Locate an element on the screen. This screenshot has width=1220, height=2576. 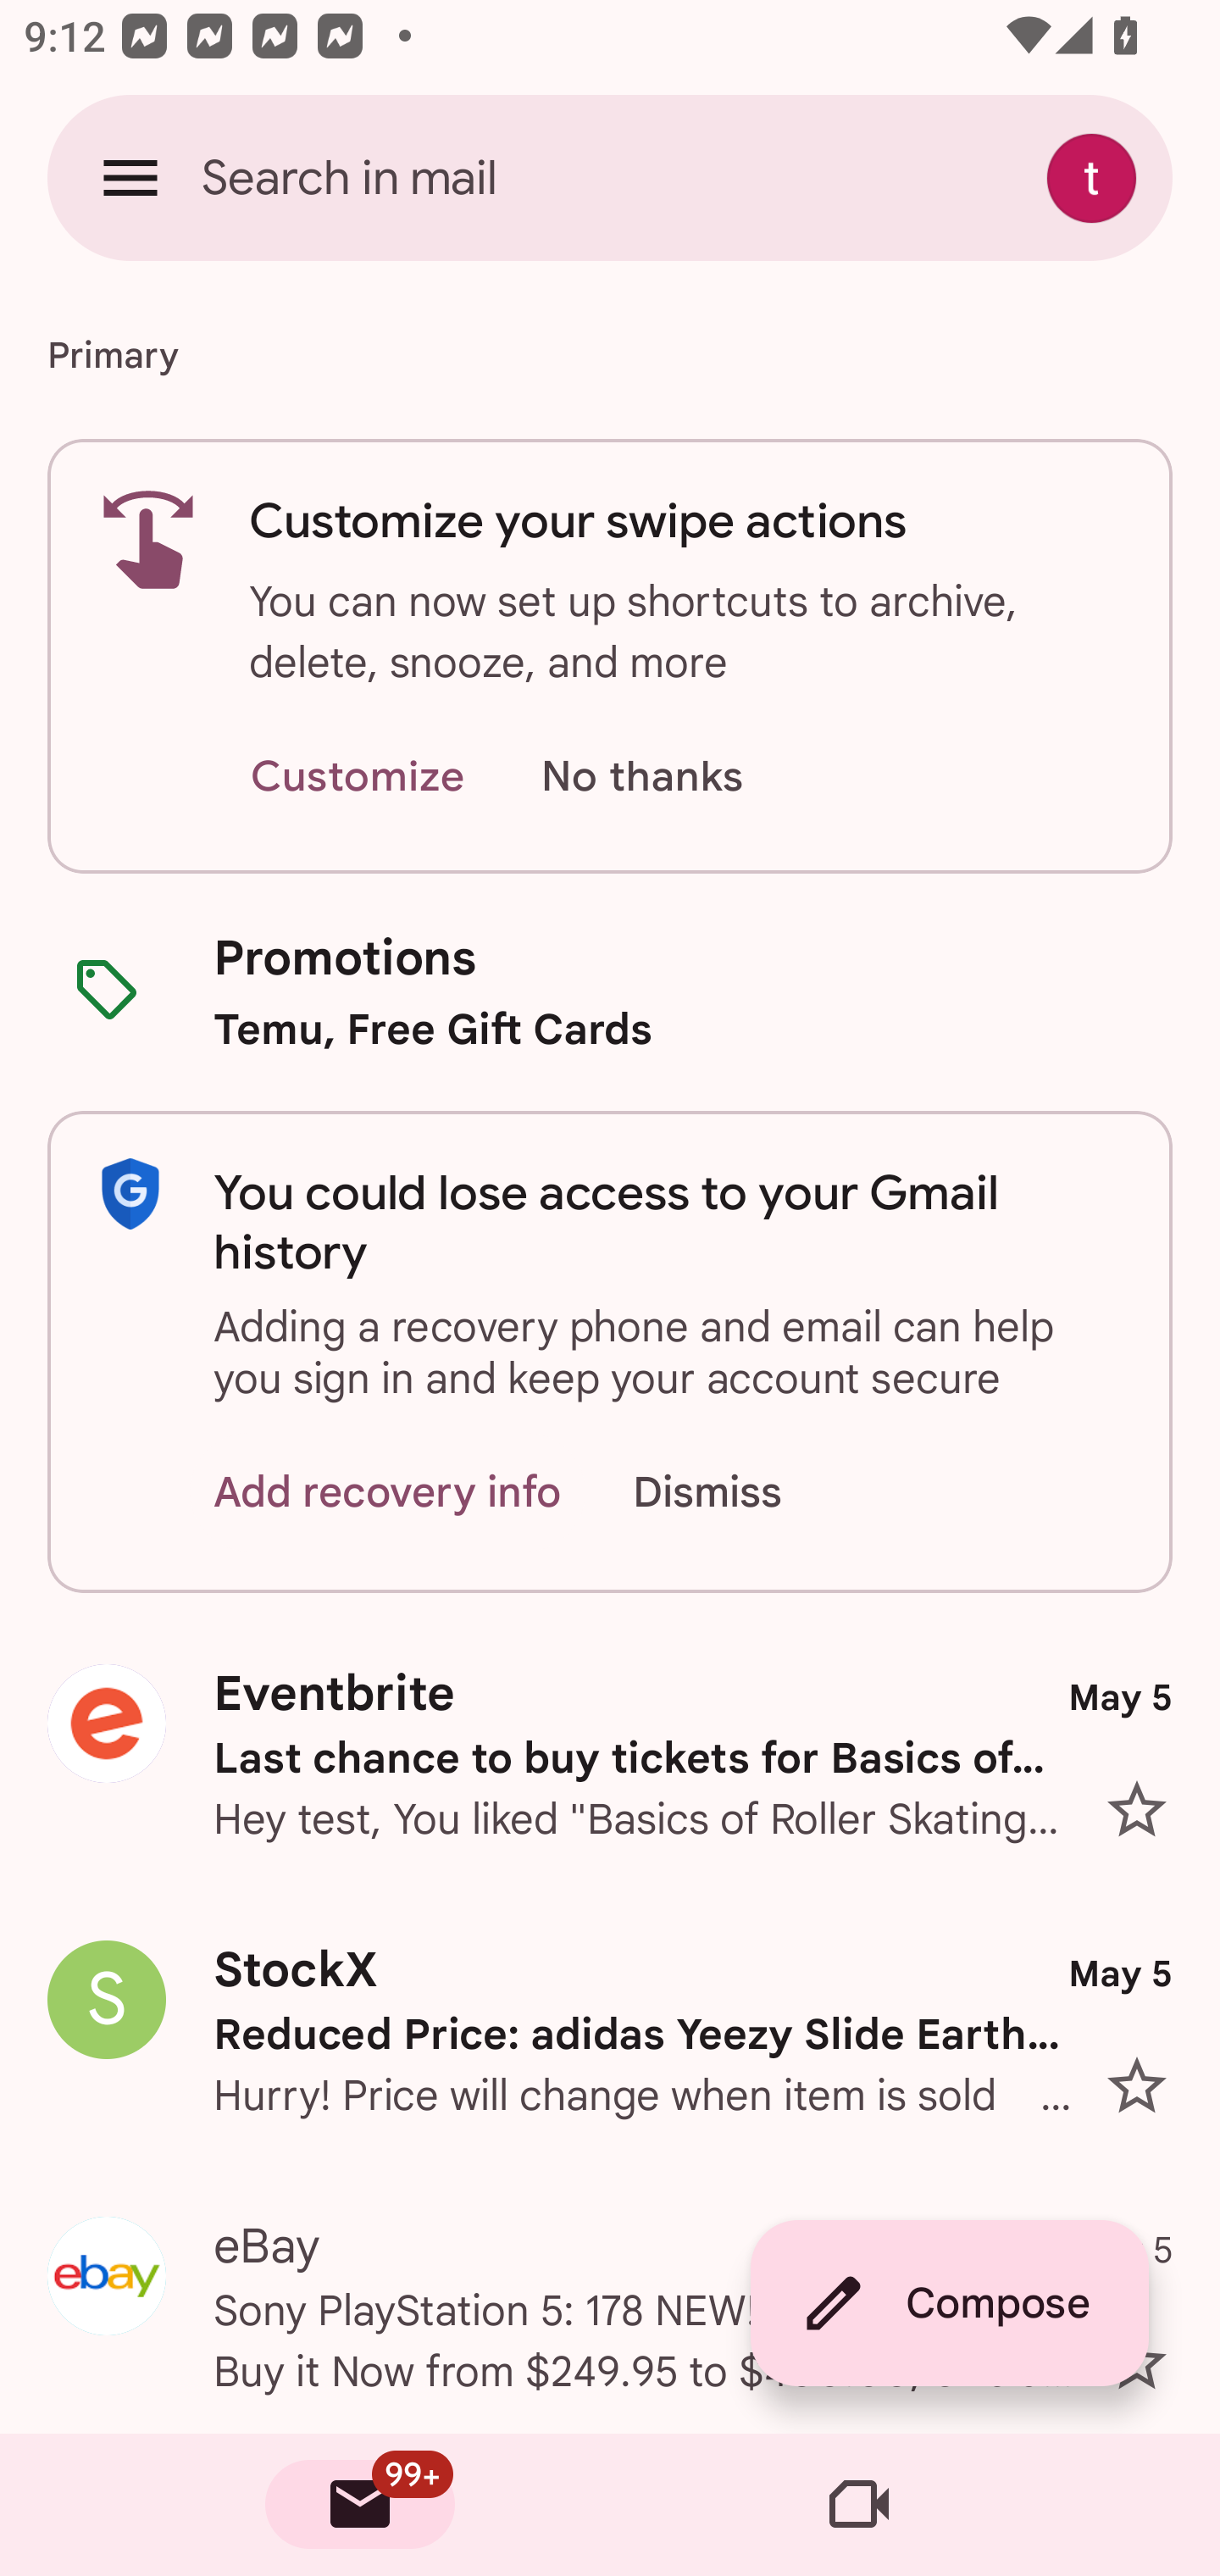
Open navigation drawer is located at coordinates (130, 177).